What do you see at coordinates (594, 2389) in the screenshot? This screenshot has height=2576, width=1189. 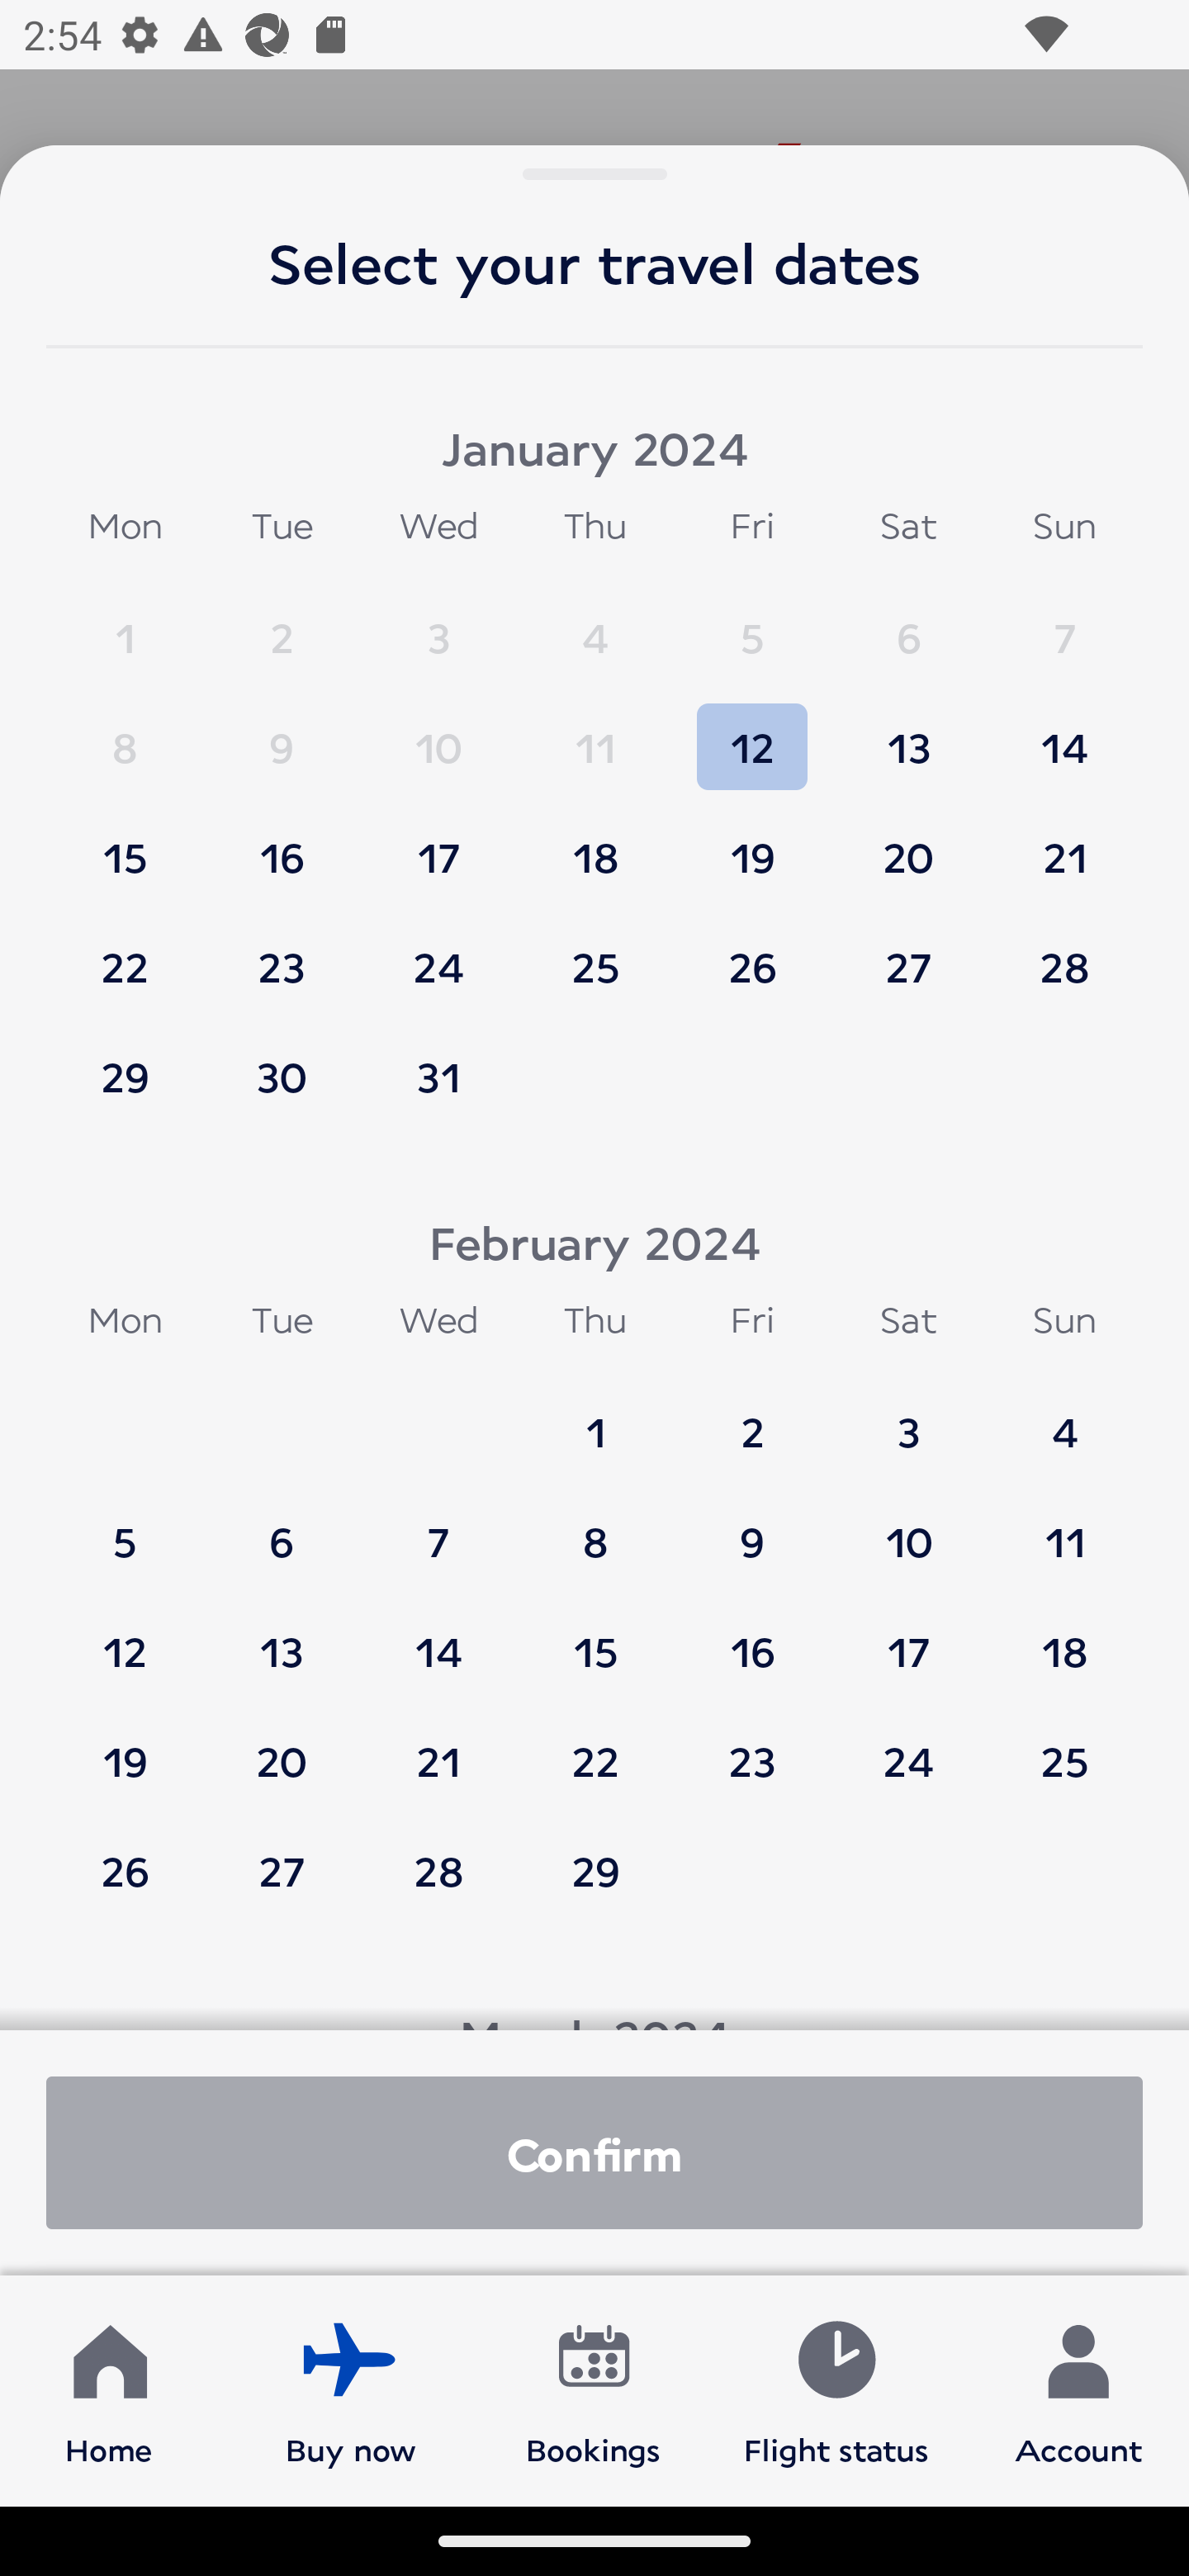 I see `Bookings` at bounding box center [594, 2389].